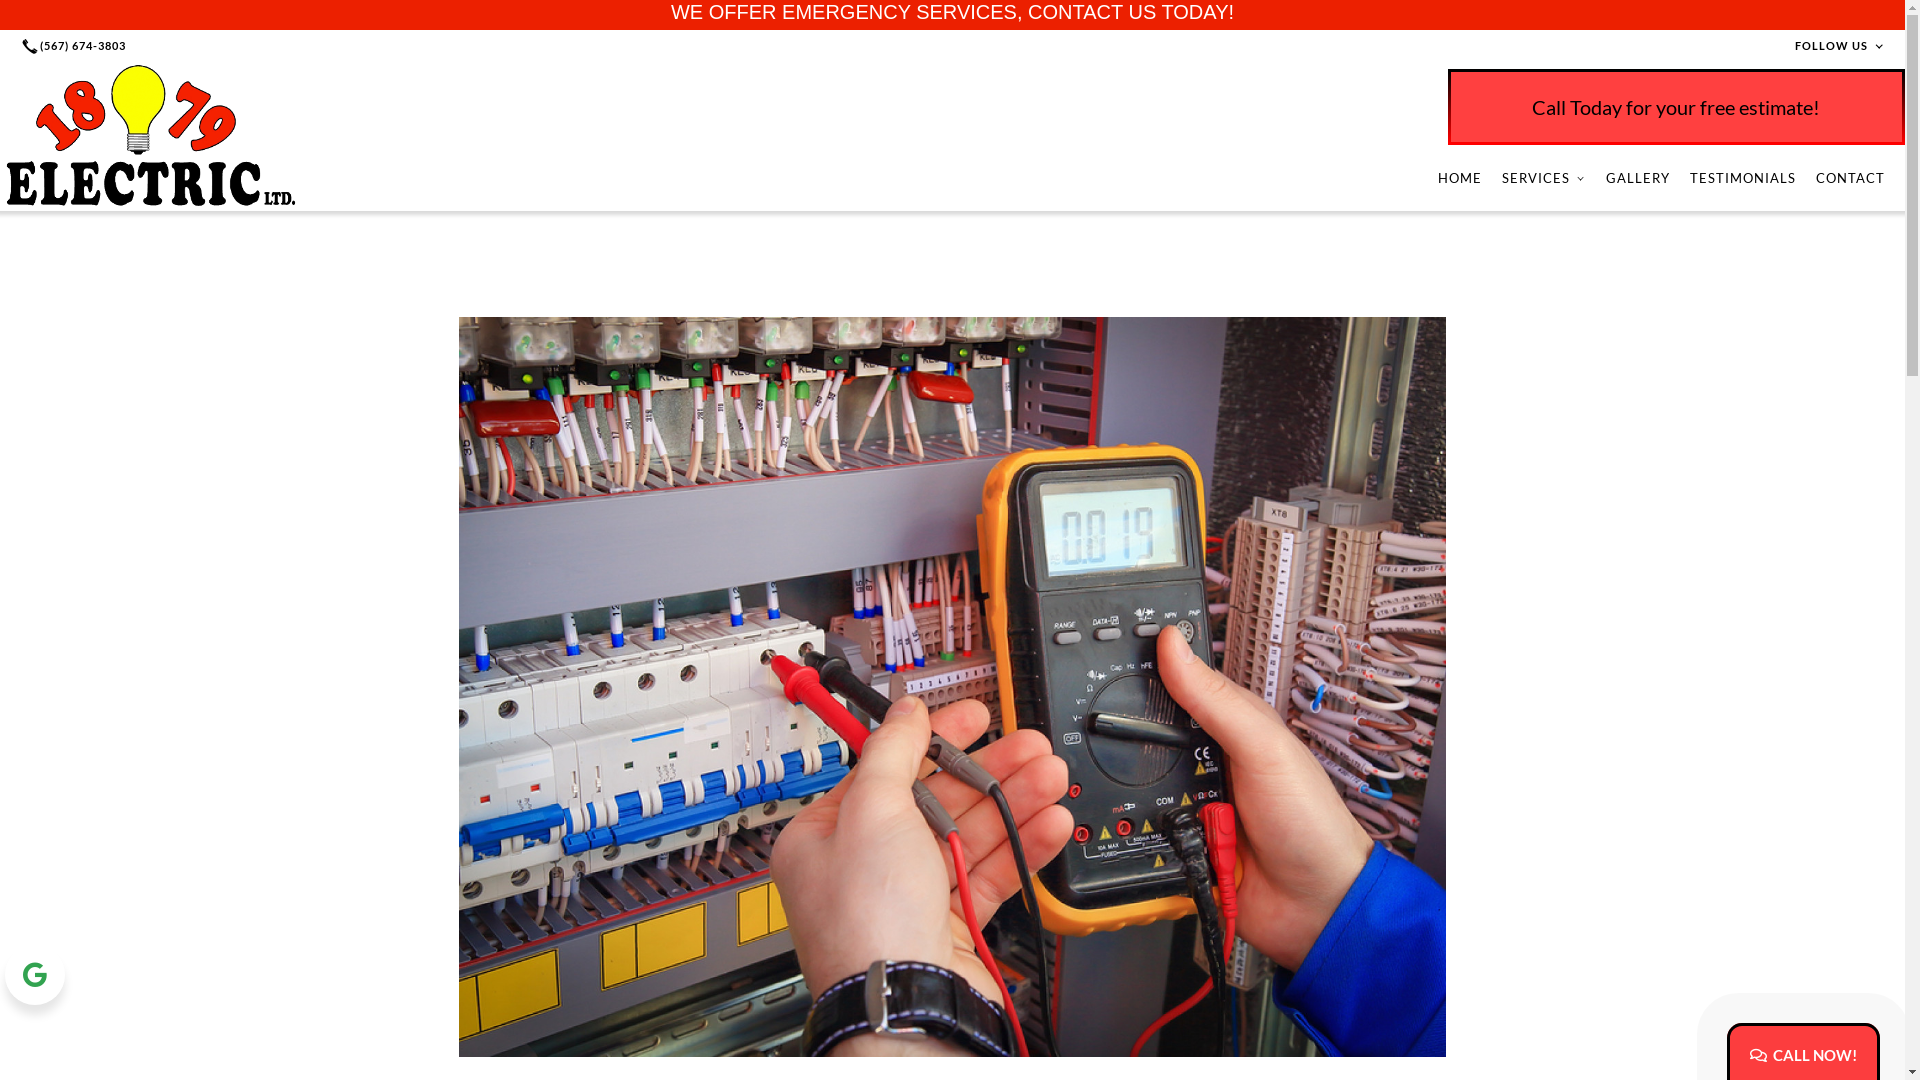 The image size is (1920, 1080). Describe the element at coordinates (76, 46) in the screenshot. I see `(567) 674-3803` at that location.